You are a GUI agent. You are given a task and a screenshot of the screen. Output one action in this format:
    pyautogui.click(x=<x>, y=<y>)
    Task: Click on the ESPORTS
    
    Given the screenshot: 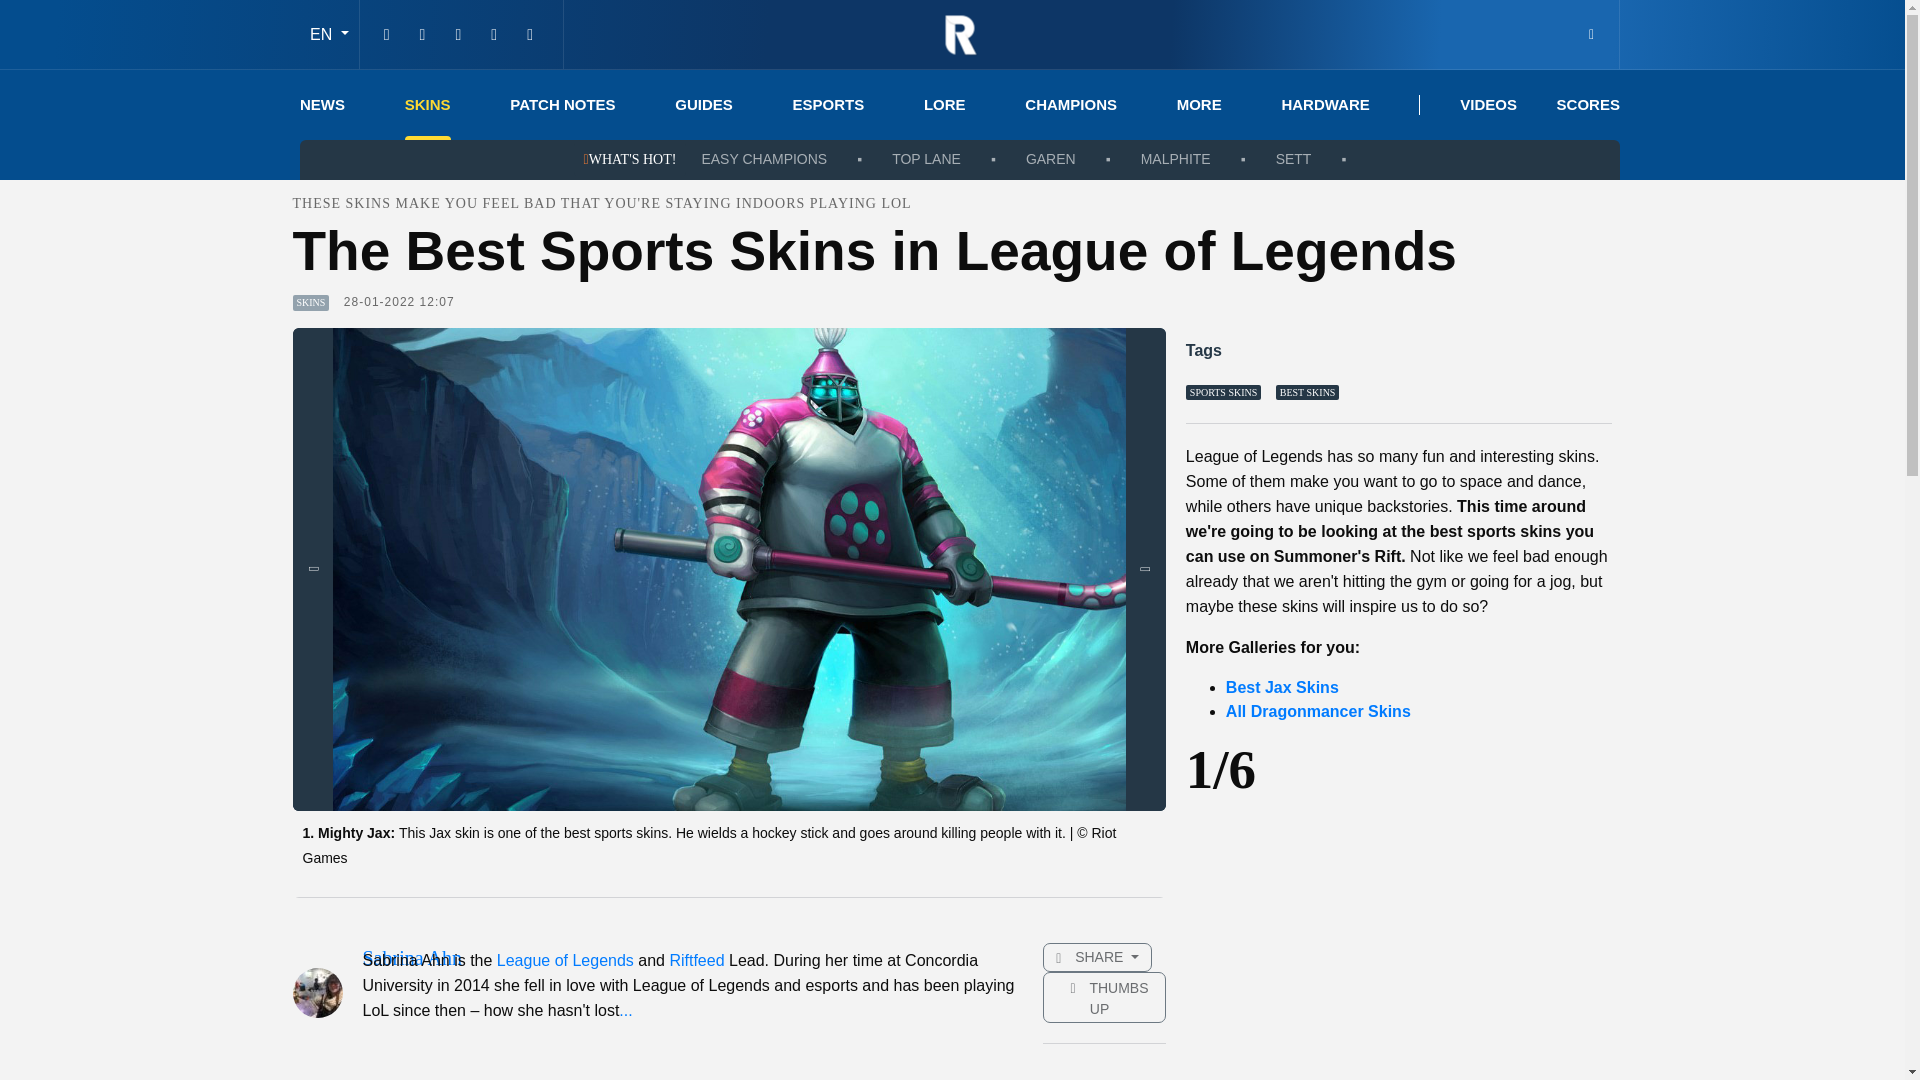 What is the action you would take?
    pyautogui.click(x=828, y=105)
    